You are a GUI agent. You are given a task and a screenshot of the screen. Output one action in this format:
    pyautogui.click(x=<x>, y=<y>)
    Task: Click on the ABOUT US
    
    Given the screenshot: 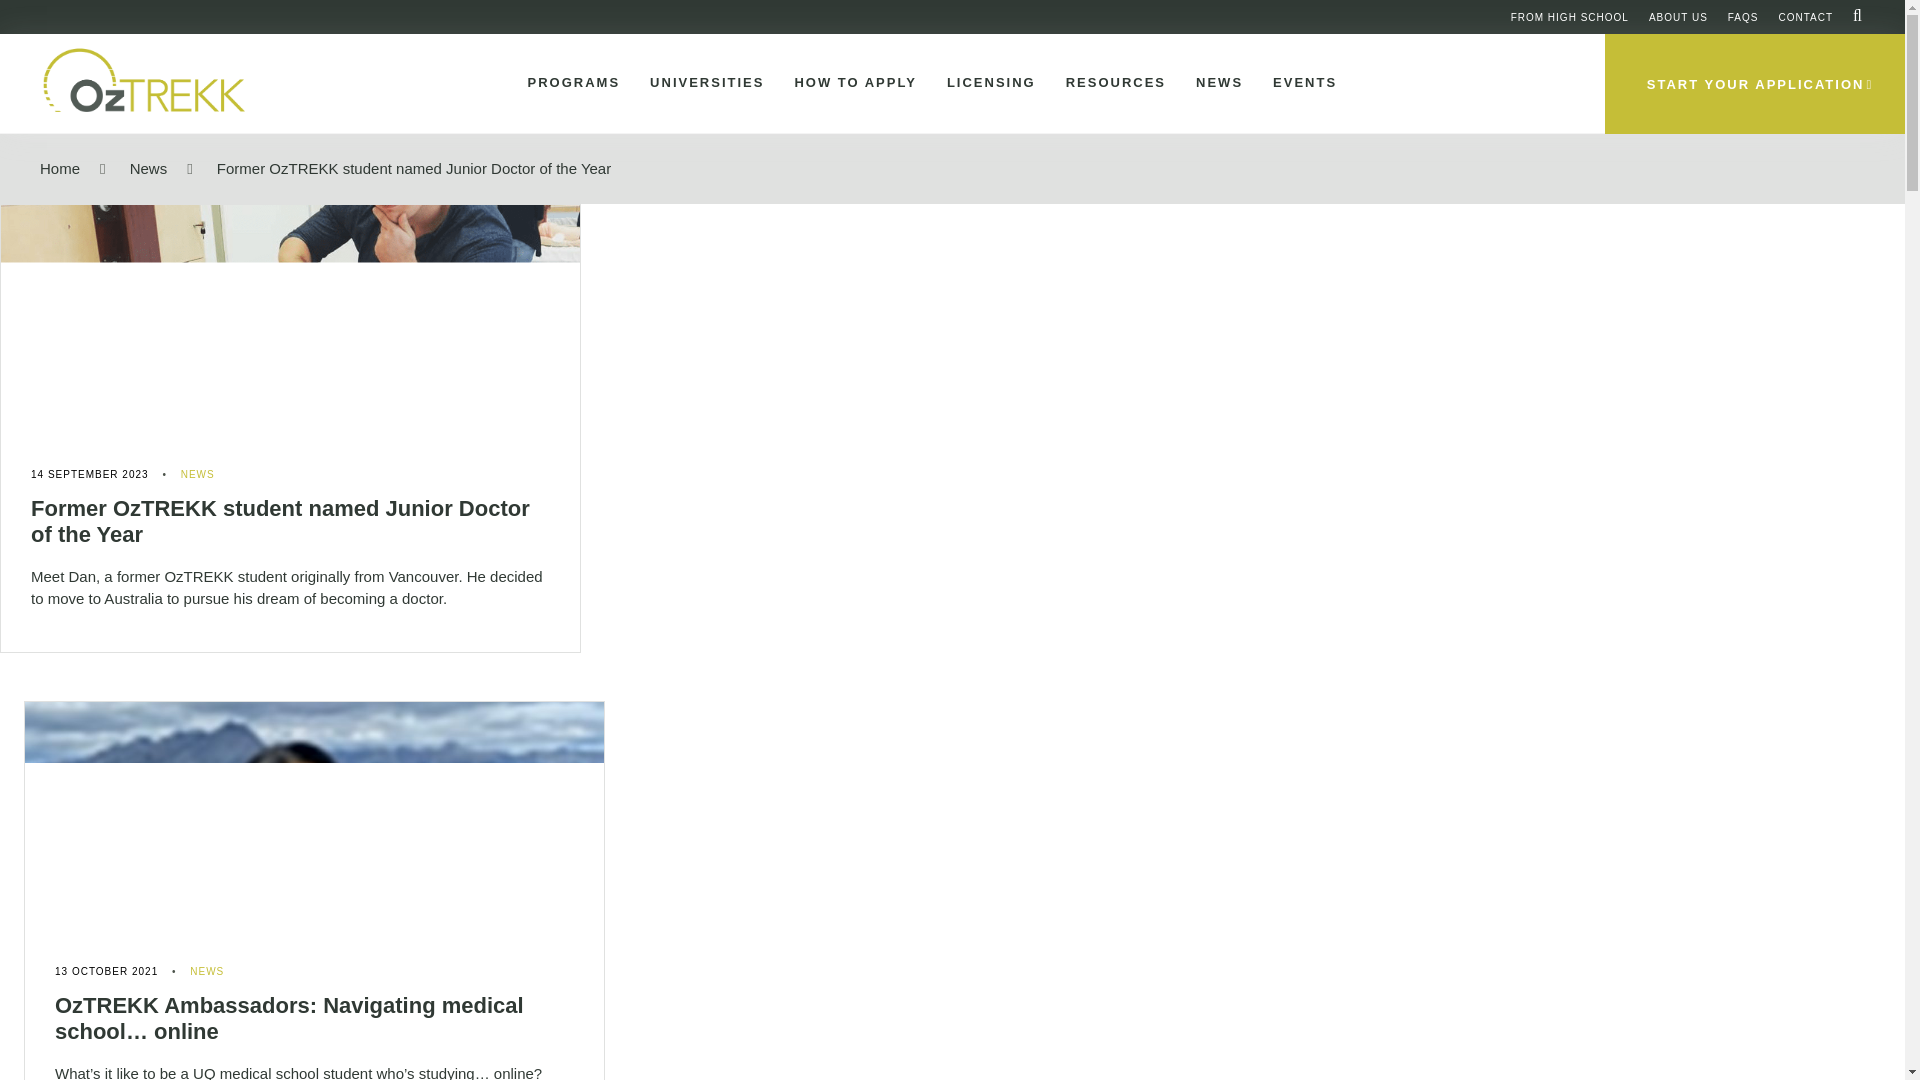 What is the action you would take?
    pyautogui.click(x=1678, y=16)
    